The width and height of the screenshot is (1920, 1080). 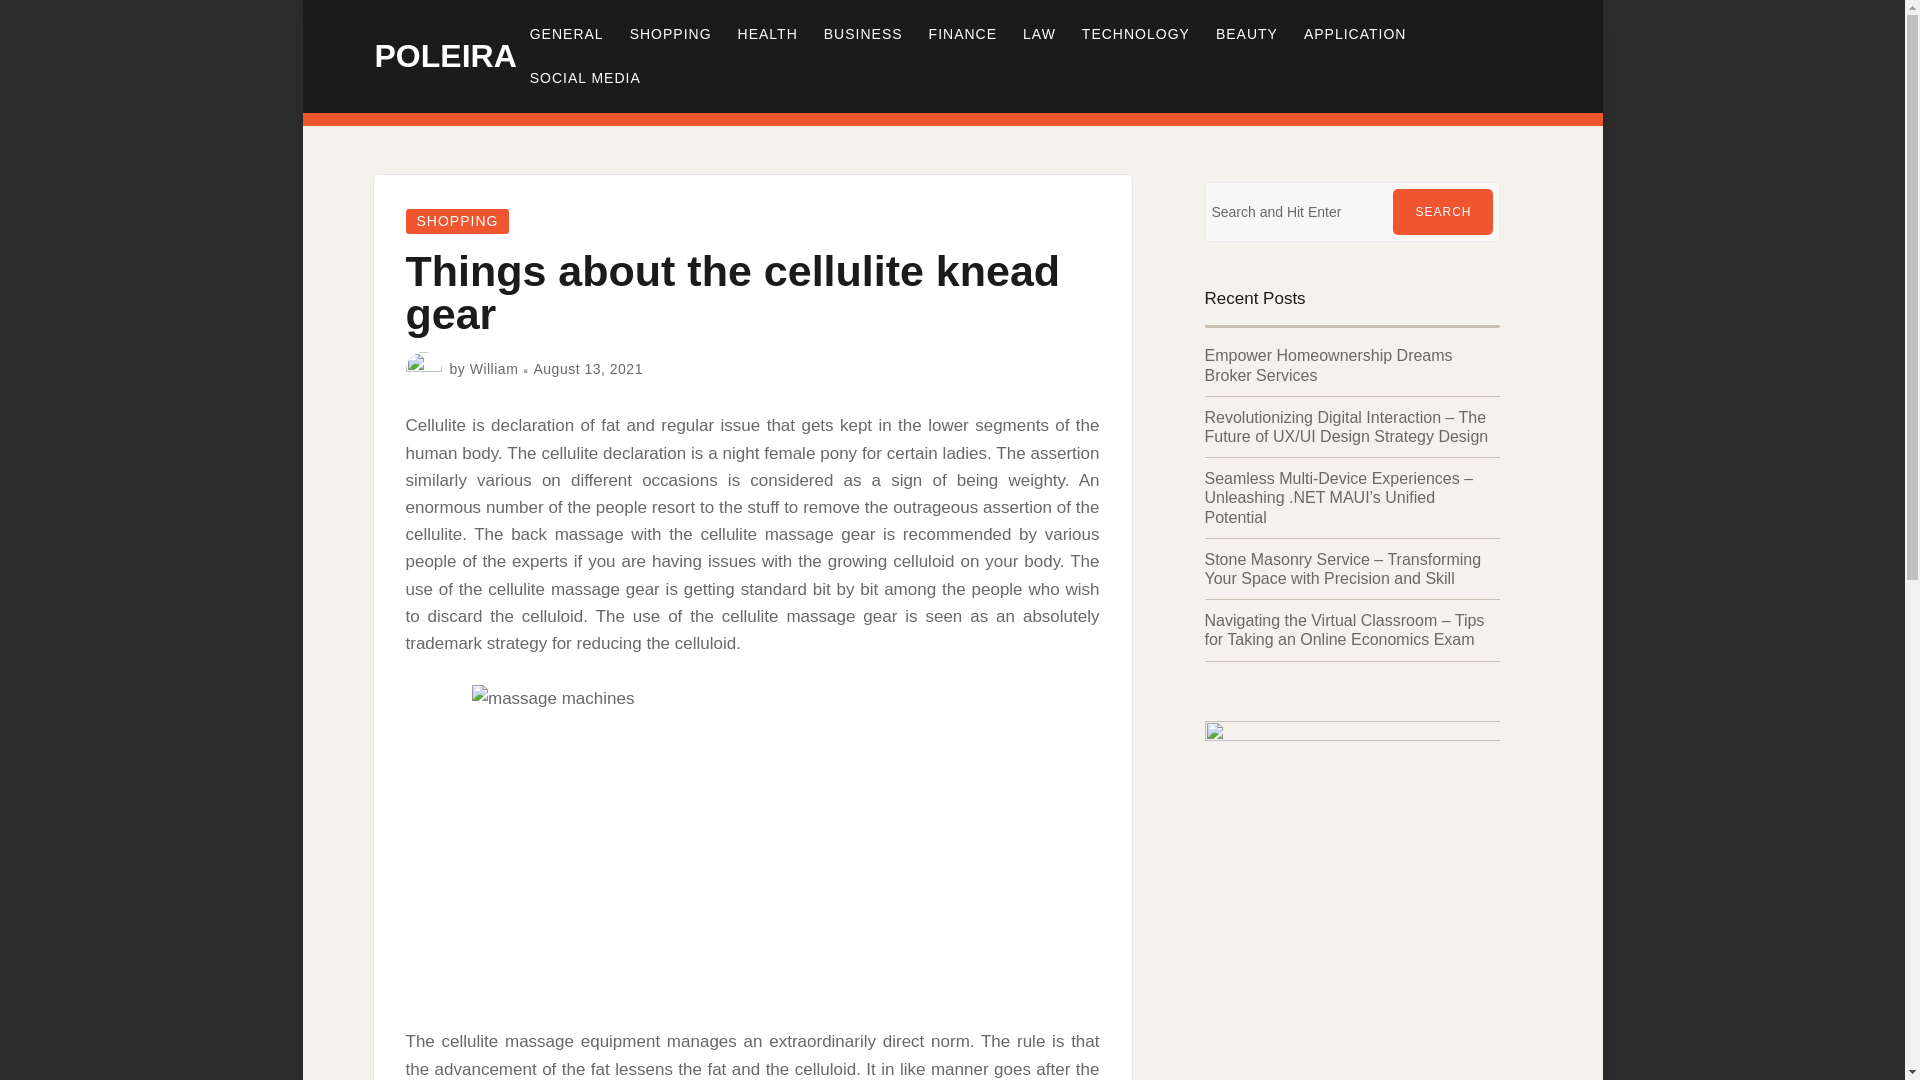 What do you see at coordinates (1039, 34) in the screenshot?
I see `LAW` at bounding box center [1039, 34].